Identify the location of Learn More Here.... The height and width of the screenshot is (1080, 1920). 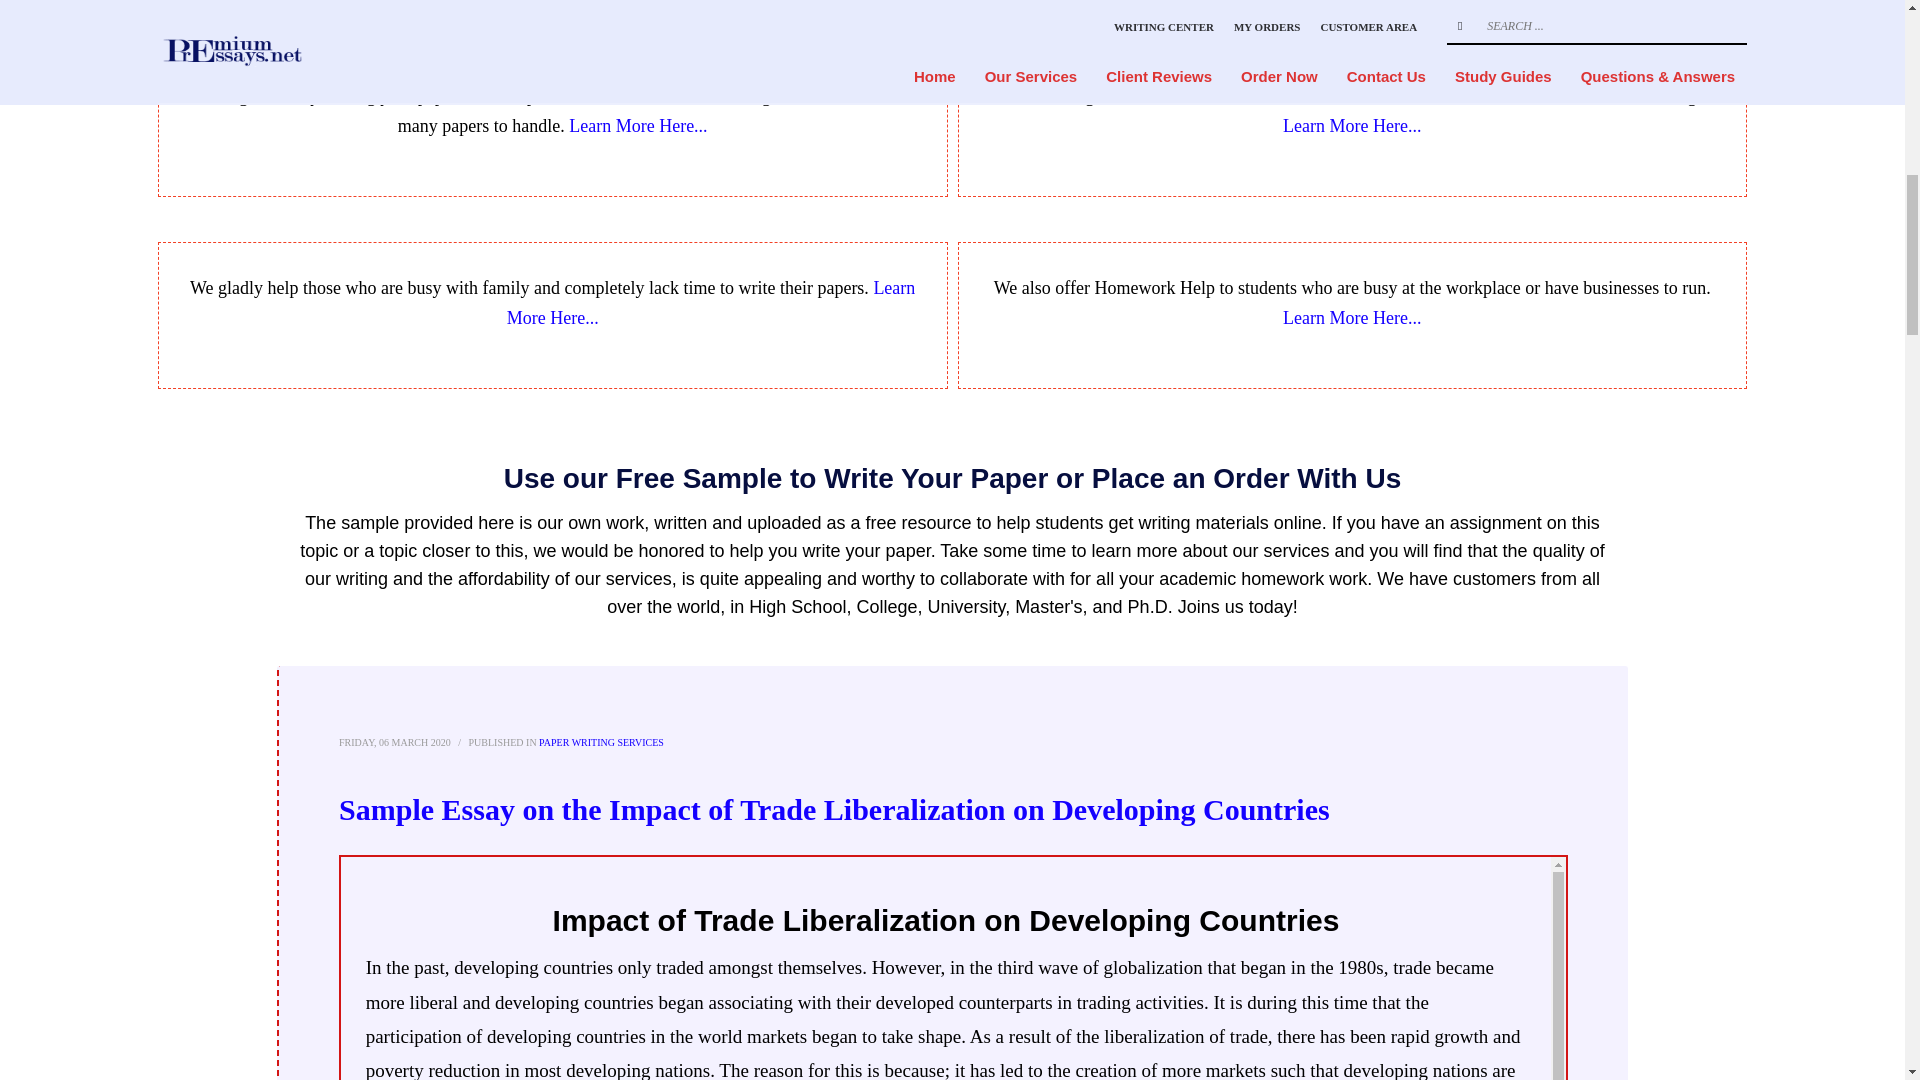
(637, 126).